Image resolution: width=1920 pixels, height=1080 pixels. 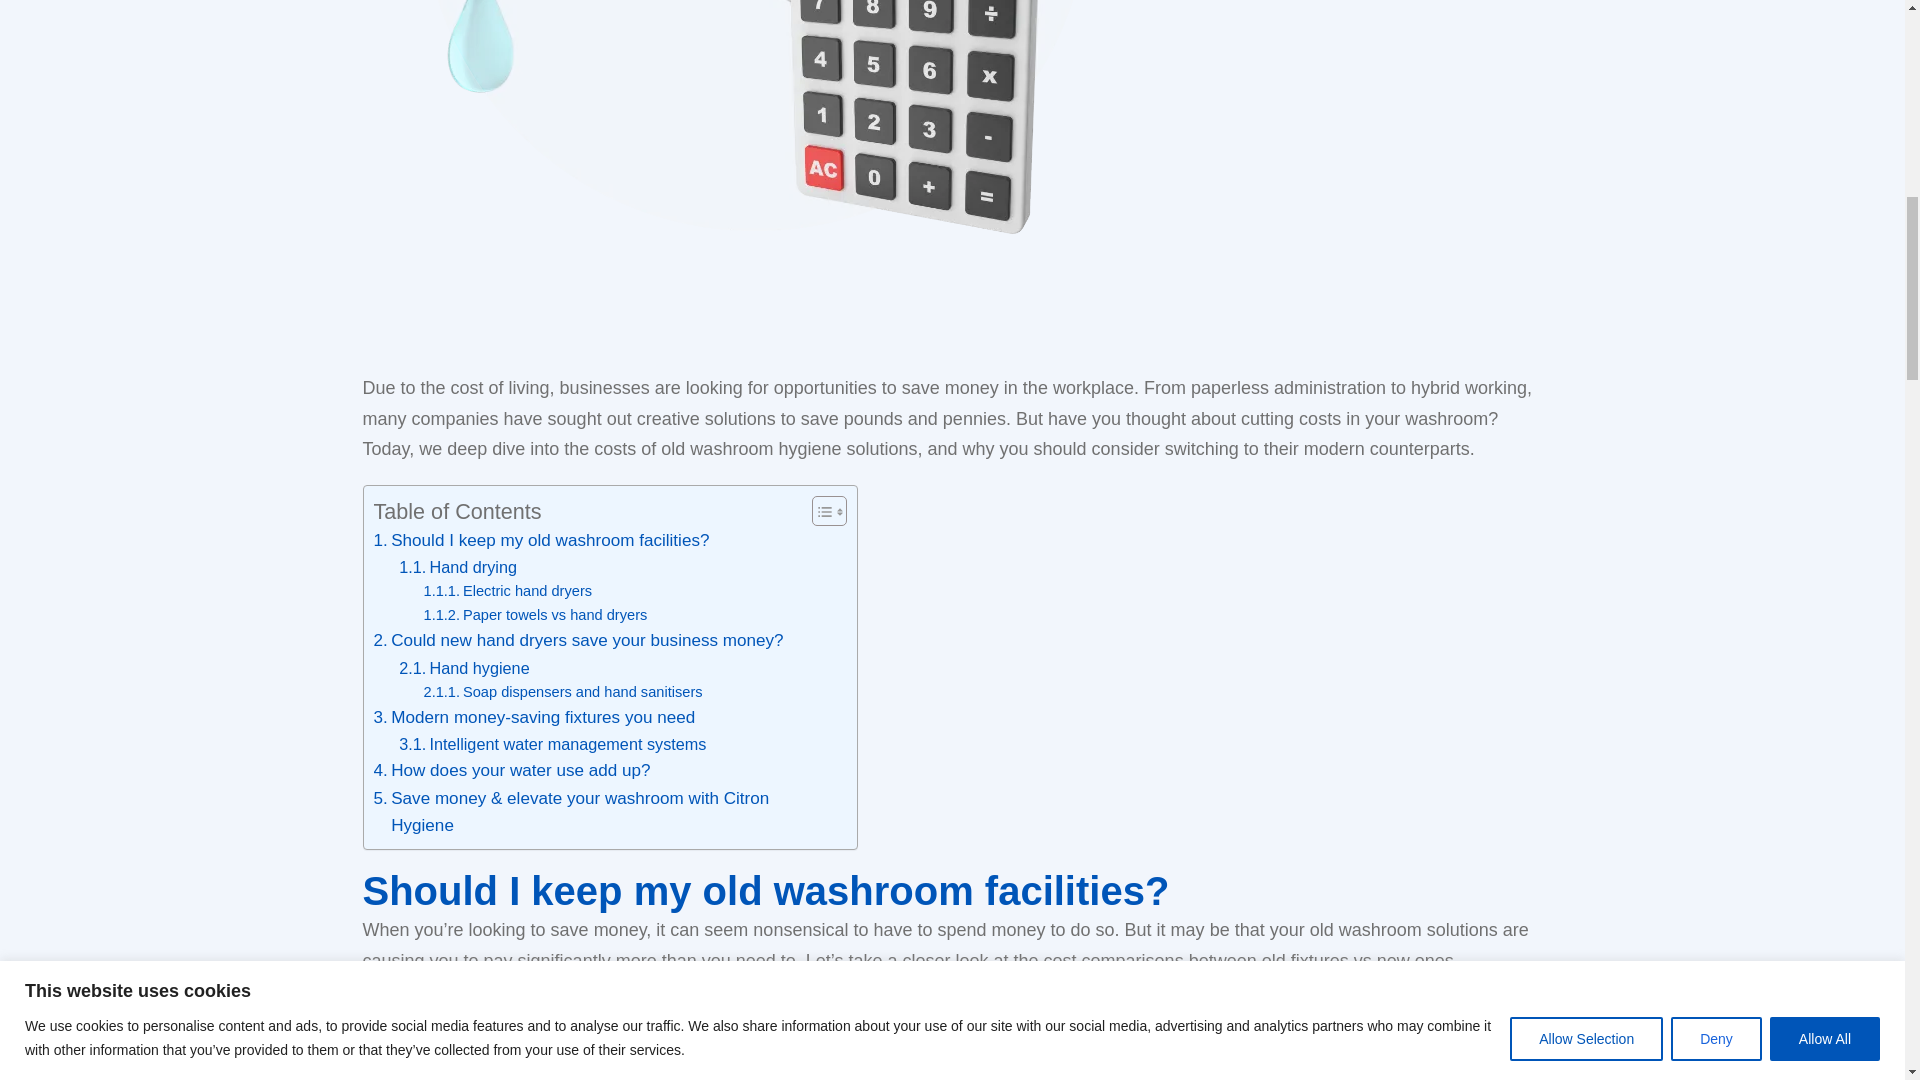 I want to click on Hand hygiene, so click(x=464, y=668).